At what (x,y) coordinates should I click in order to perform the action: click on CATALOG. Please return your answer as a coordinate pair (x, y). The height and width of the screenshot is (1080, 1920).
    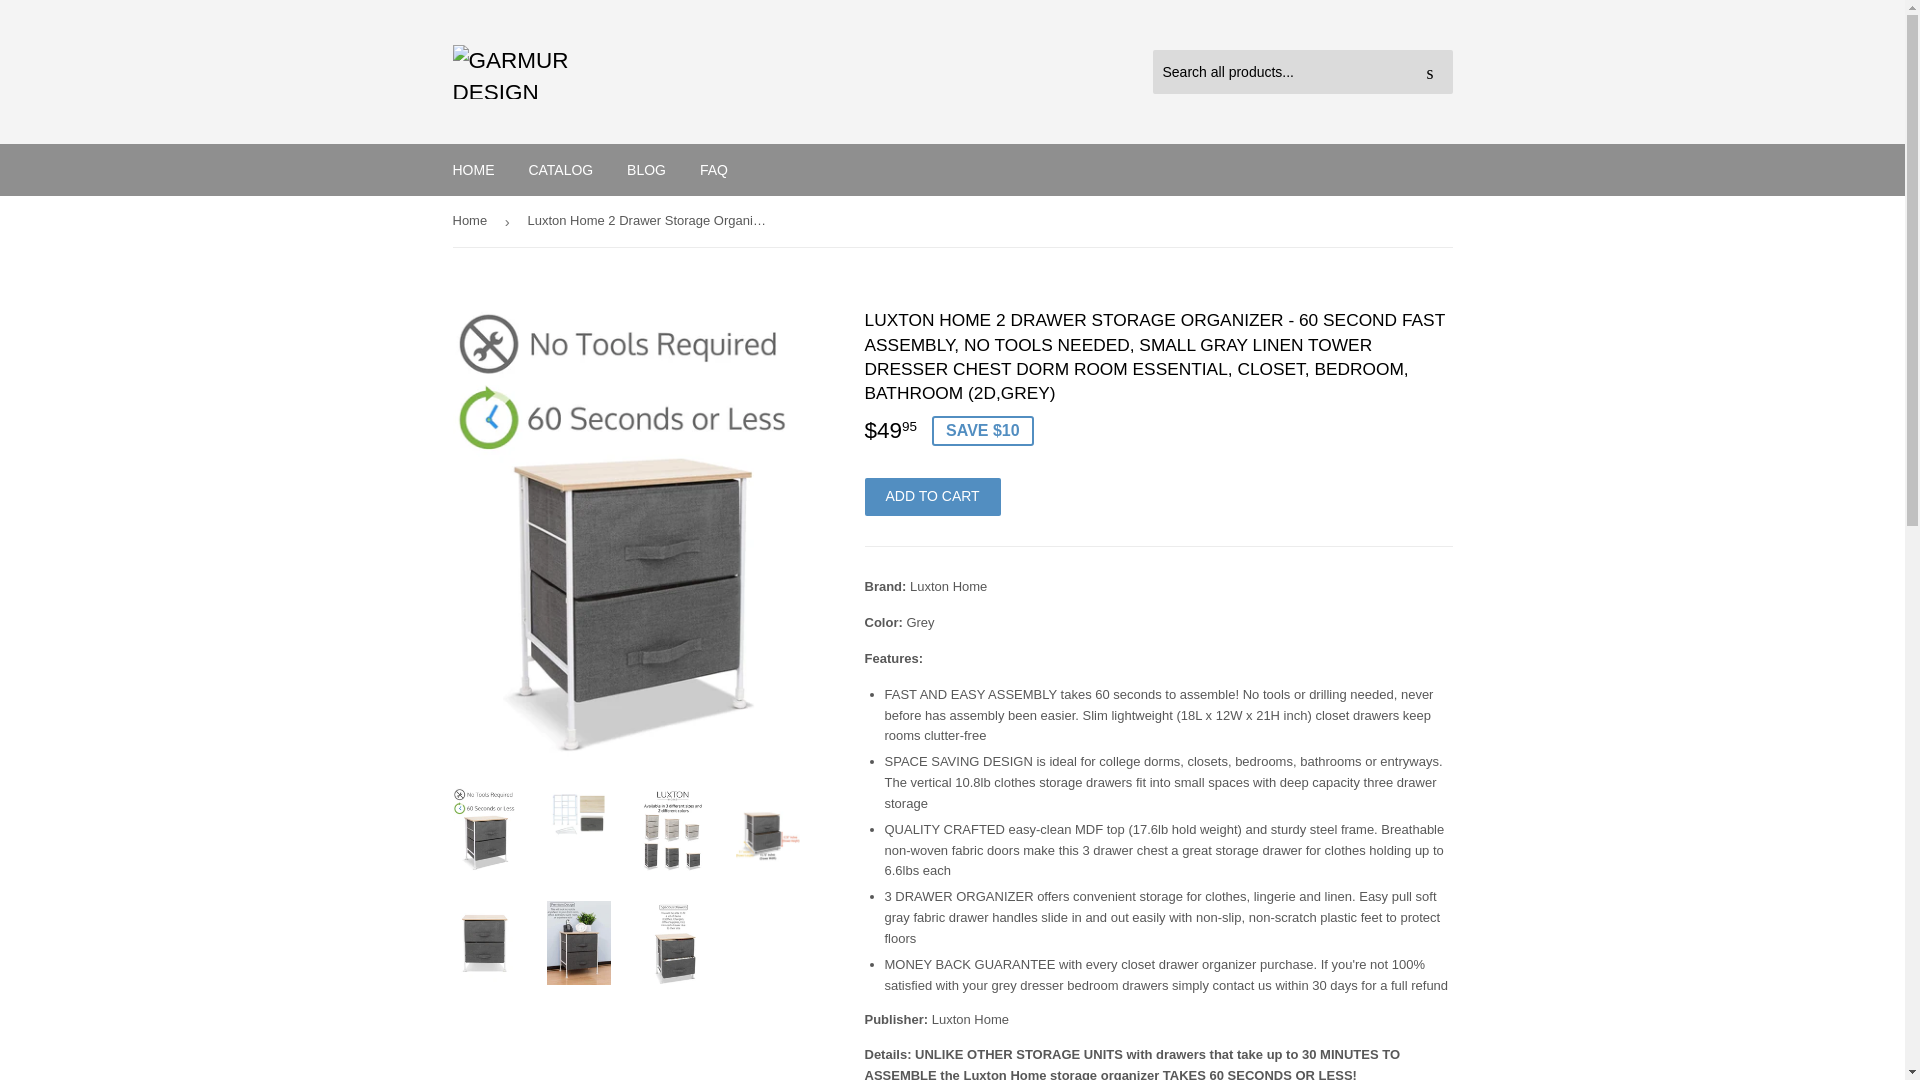
    Looking at the image, I should click on (560, 169).